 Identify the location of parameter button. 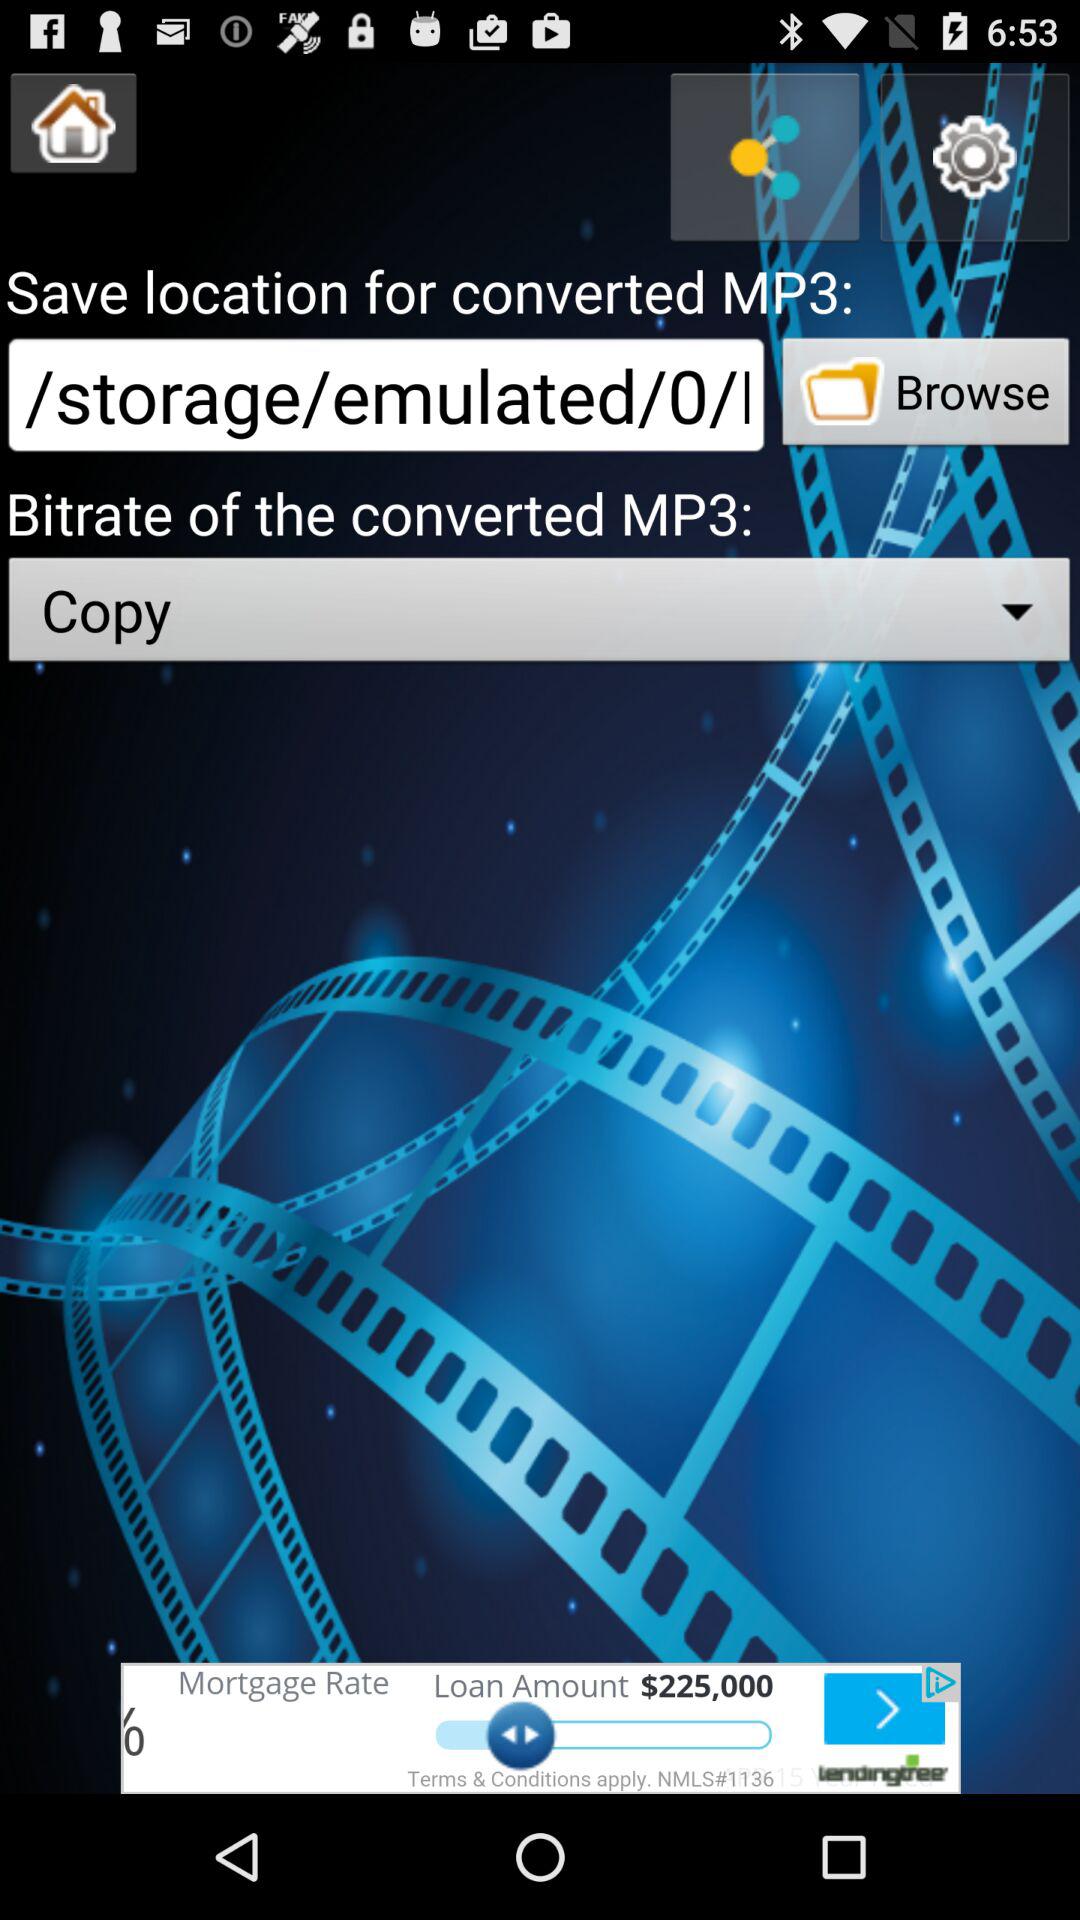
(975, 158).